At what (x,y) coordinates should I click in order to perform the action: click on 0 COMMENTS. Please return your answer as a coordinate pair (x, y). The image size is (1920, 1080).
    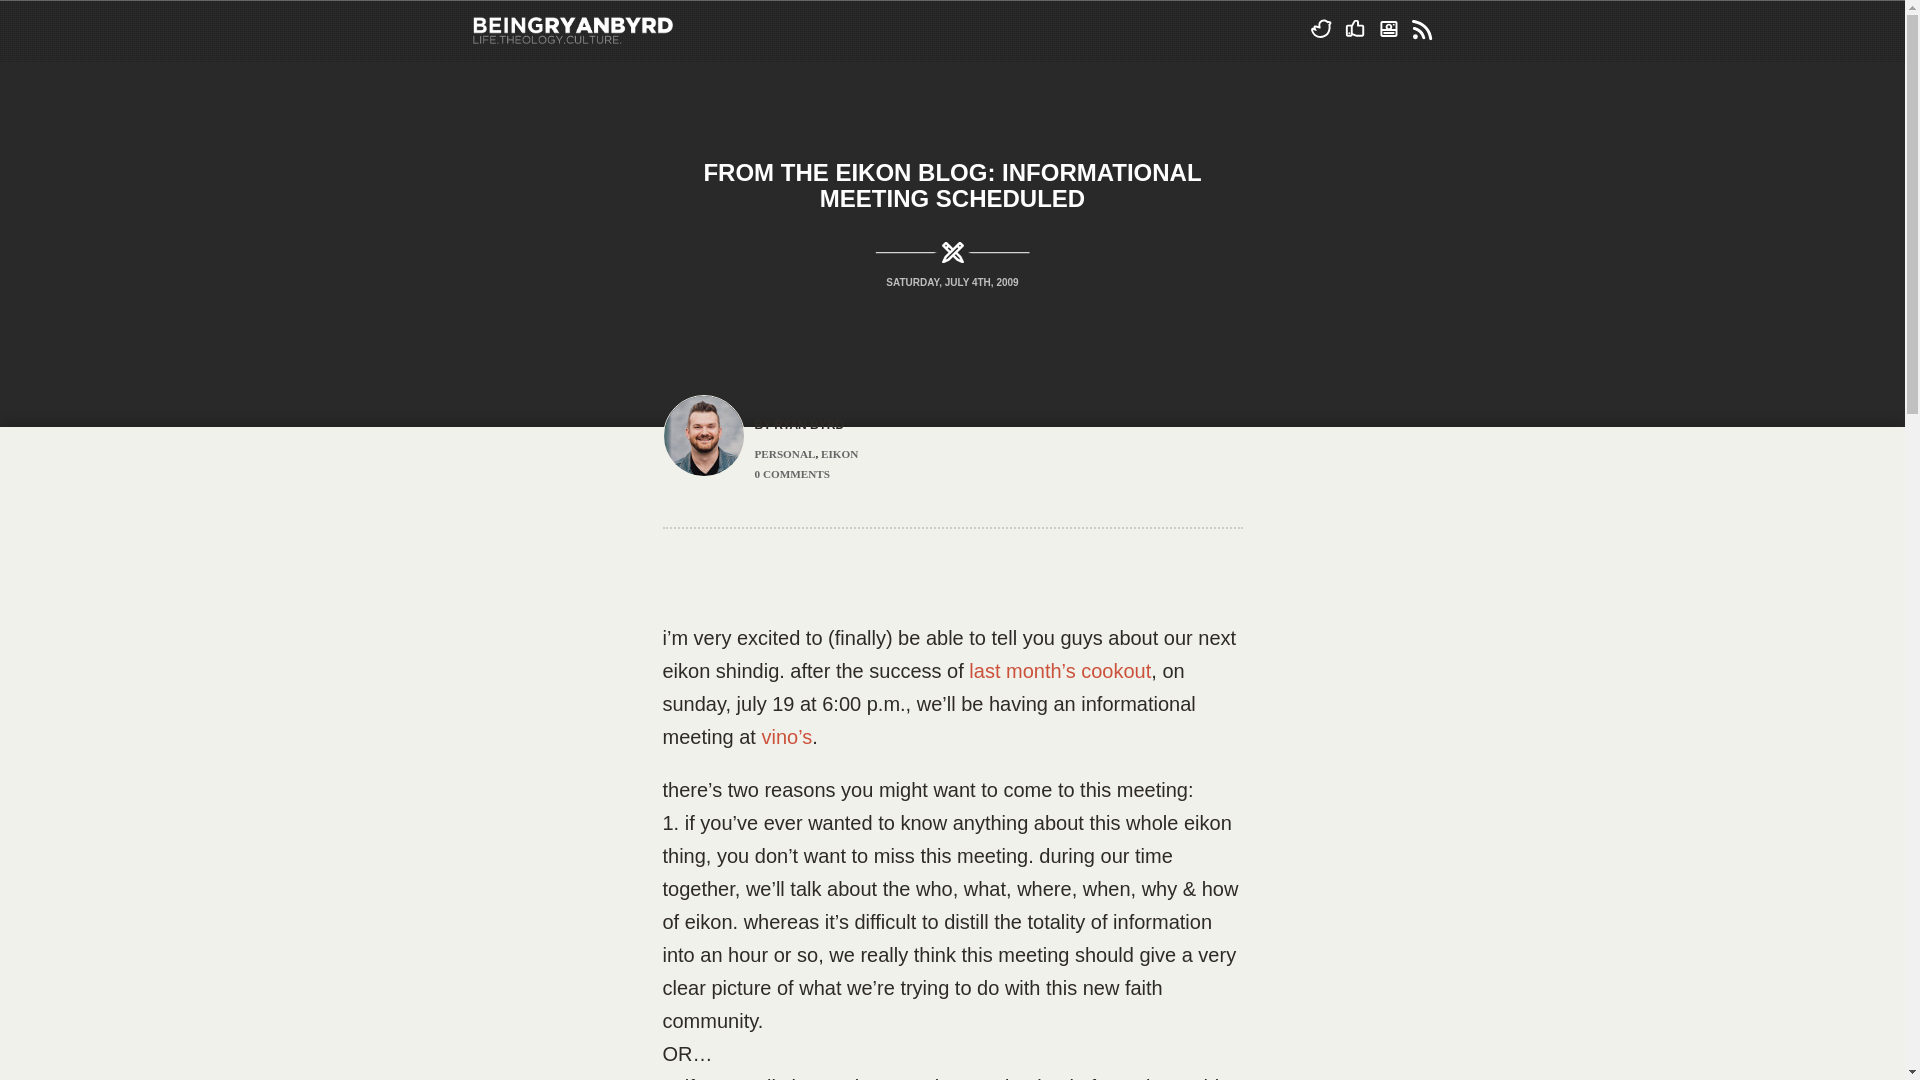
    Looking at the image, I should click on (792, 473).